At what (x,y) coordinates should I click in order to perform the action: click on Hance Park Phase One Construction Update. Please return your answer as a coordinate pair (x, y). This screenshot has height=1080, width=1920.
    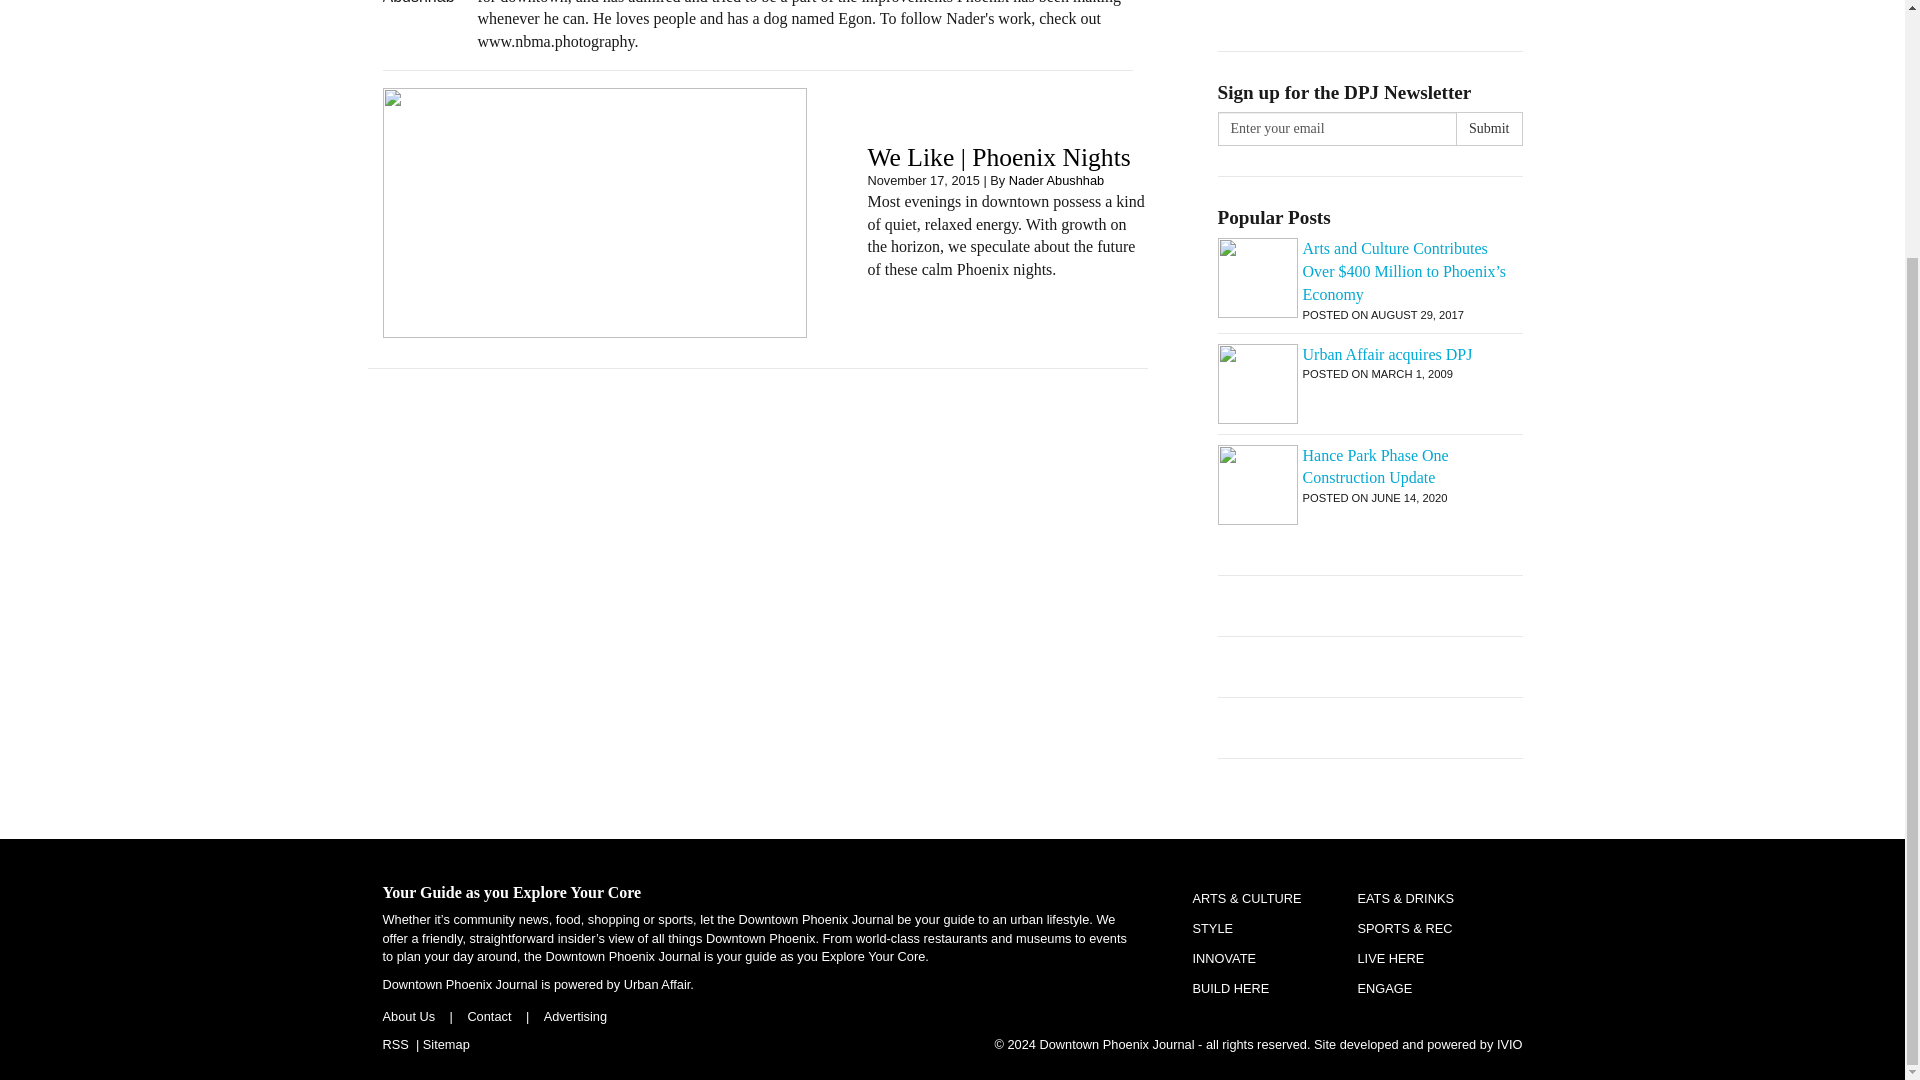
    Looking at the image, I should click on (1370, 468).